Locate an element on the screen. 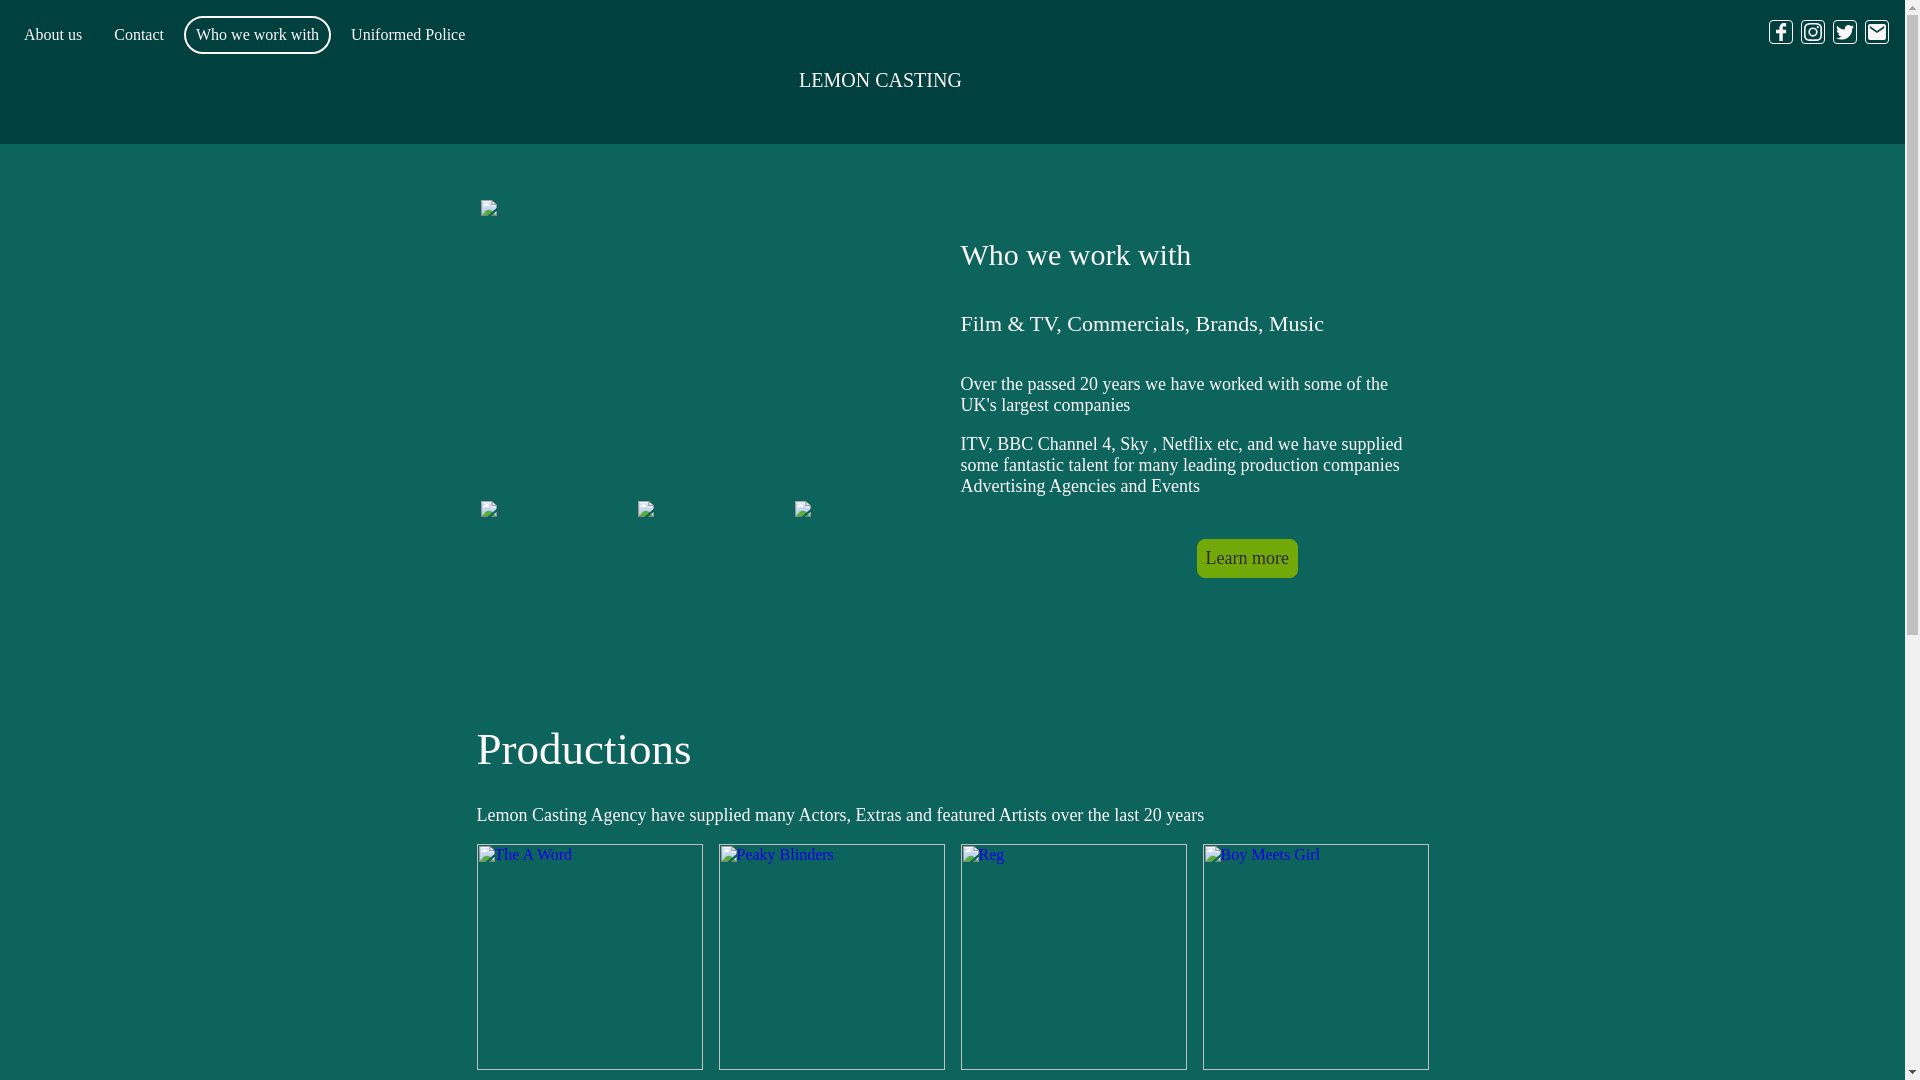 The height and width of the screenshot is (1080, 1920). About us is located at coordinates (52, 34).